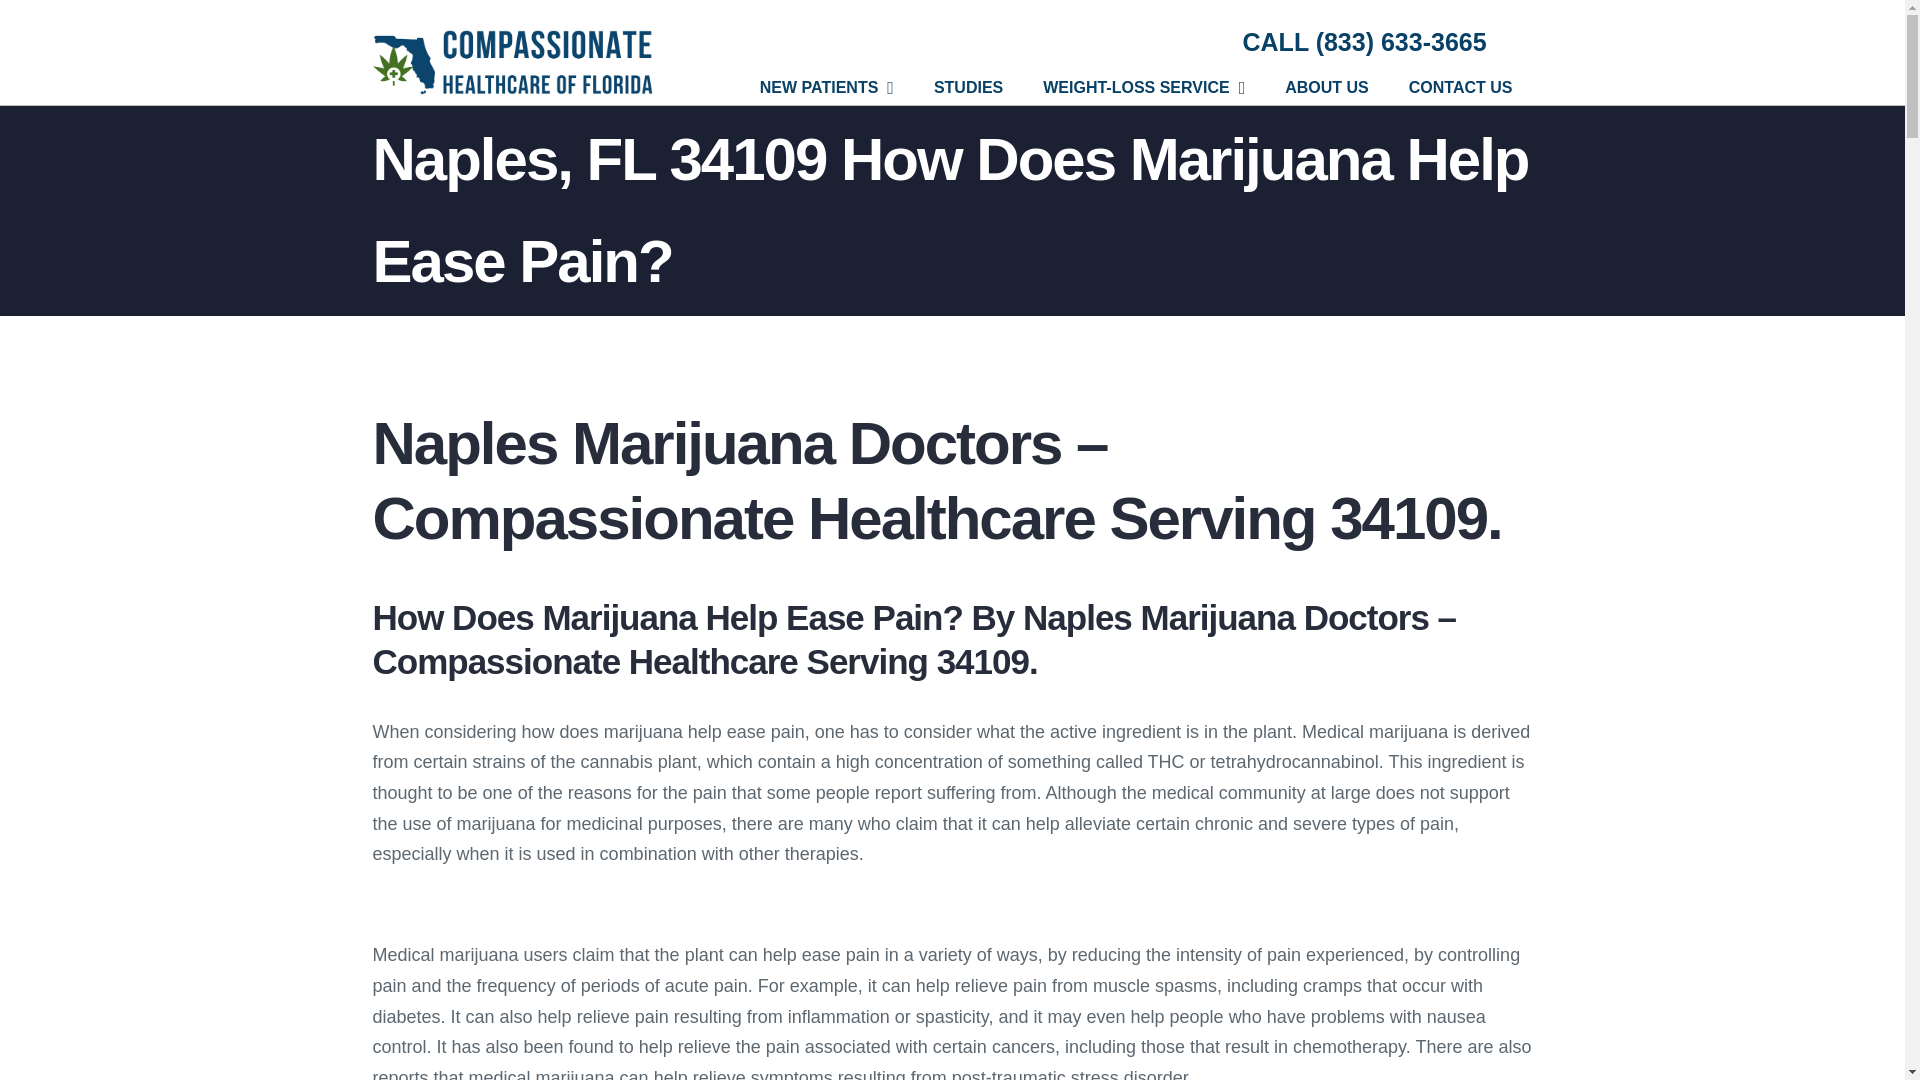  I want to click on STUDIES, so click(968, 87).